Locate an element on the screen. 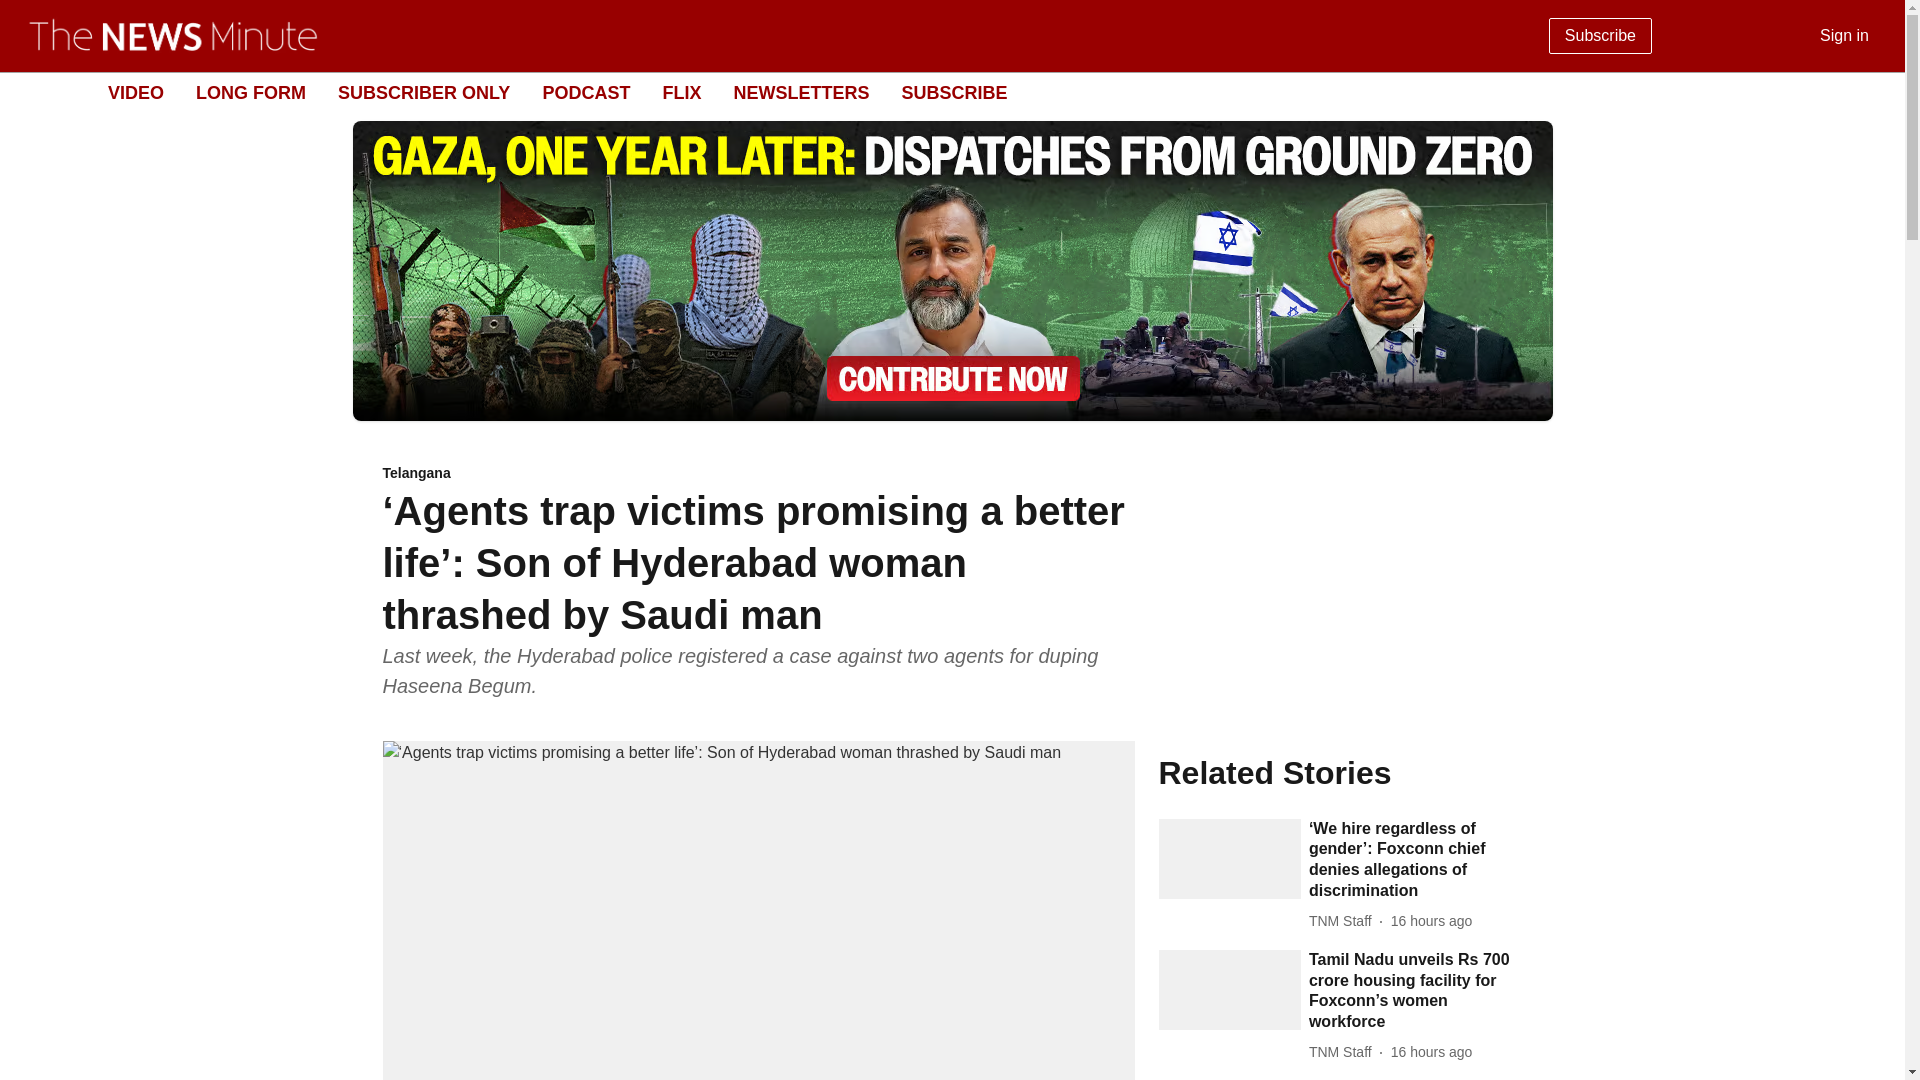  LONG FORM is located at coordinates (250, 92).